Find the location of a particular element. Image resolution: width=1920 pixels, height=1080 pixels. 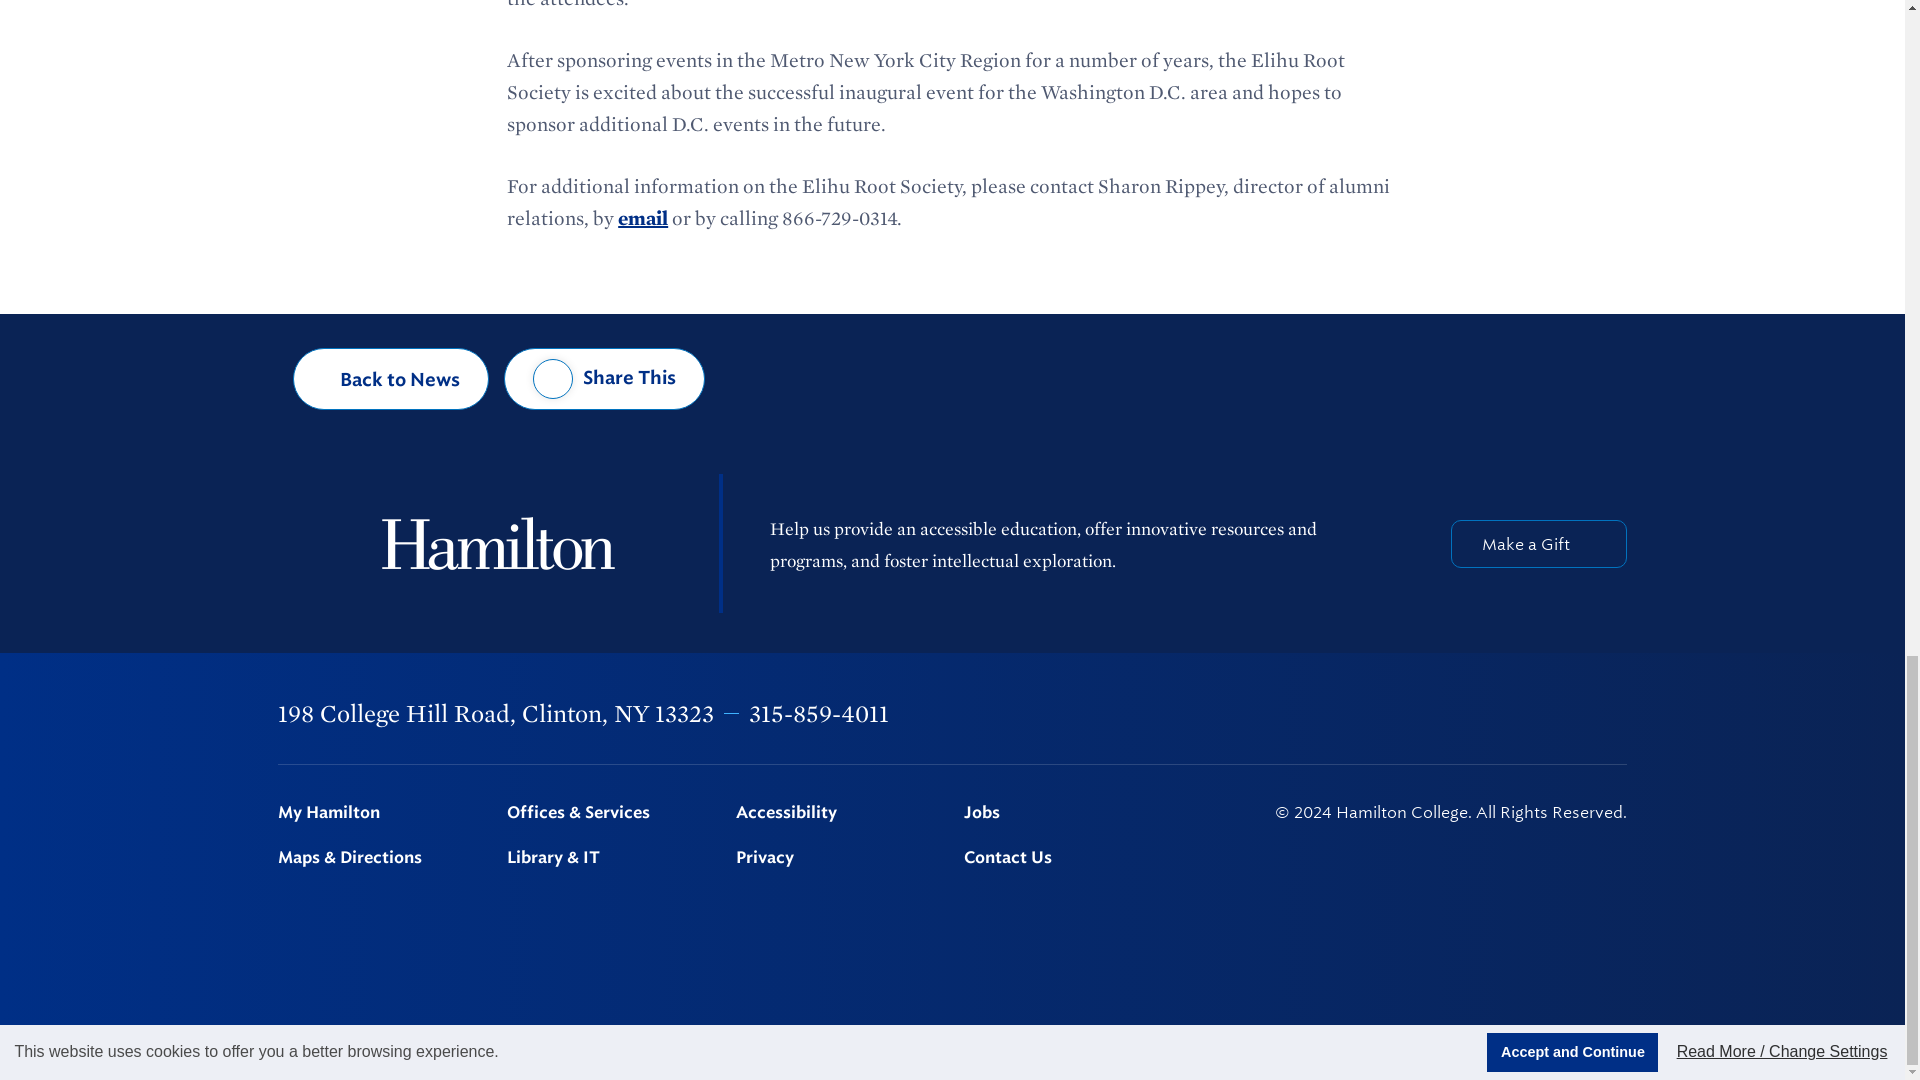

Make a Gift is located at coordinates (1538, 544).